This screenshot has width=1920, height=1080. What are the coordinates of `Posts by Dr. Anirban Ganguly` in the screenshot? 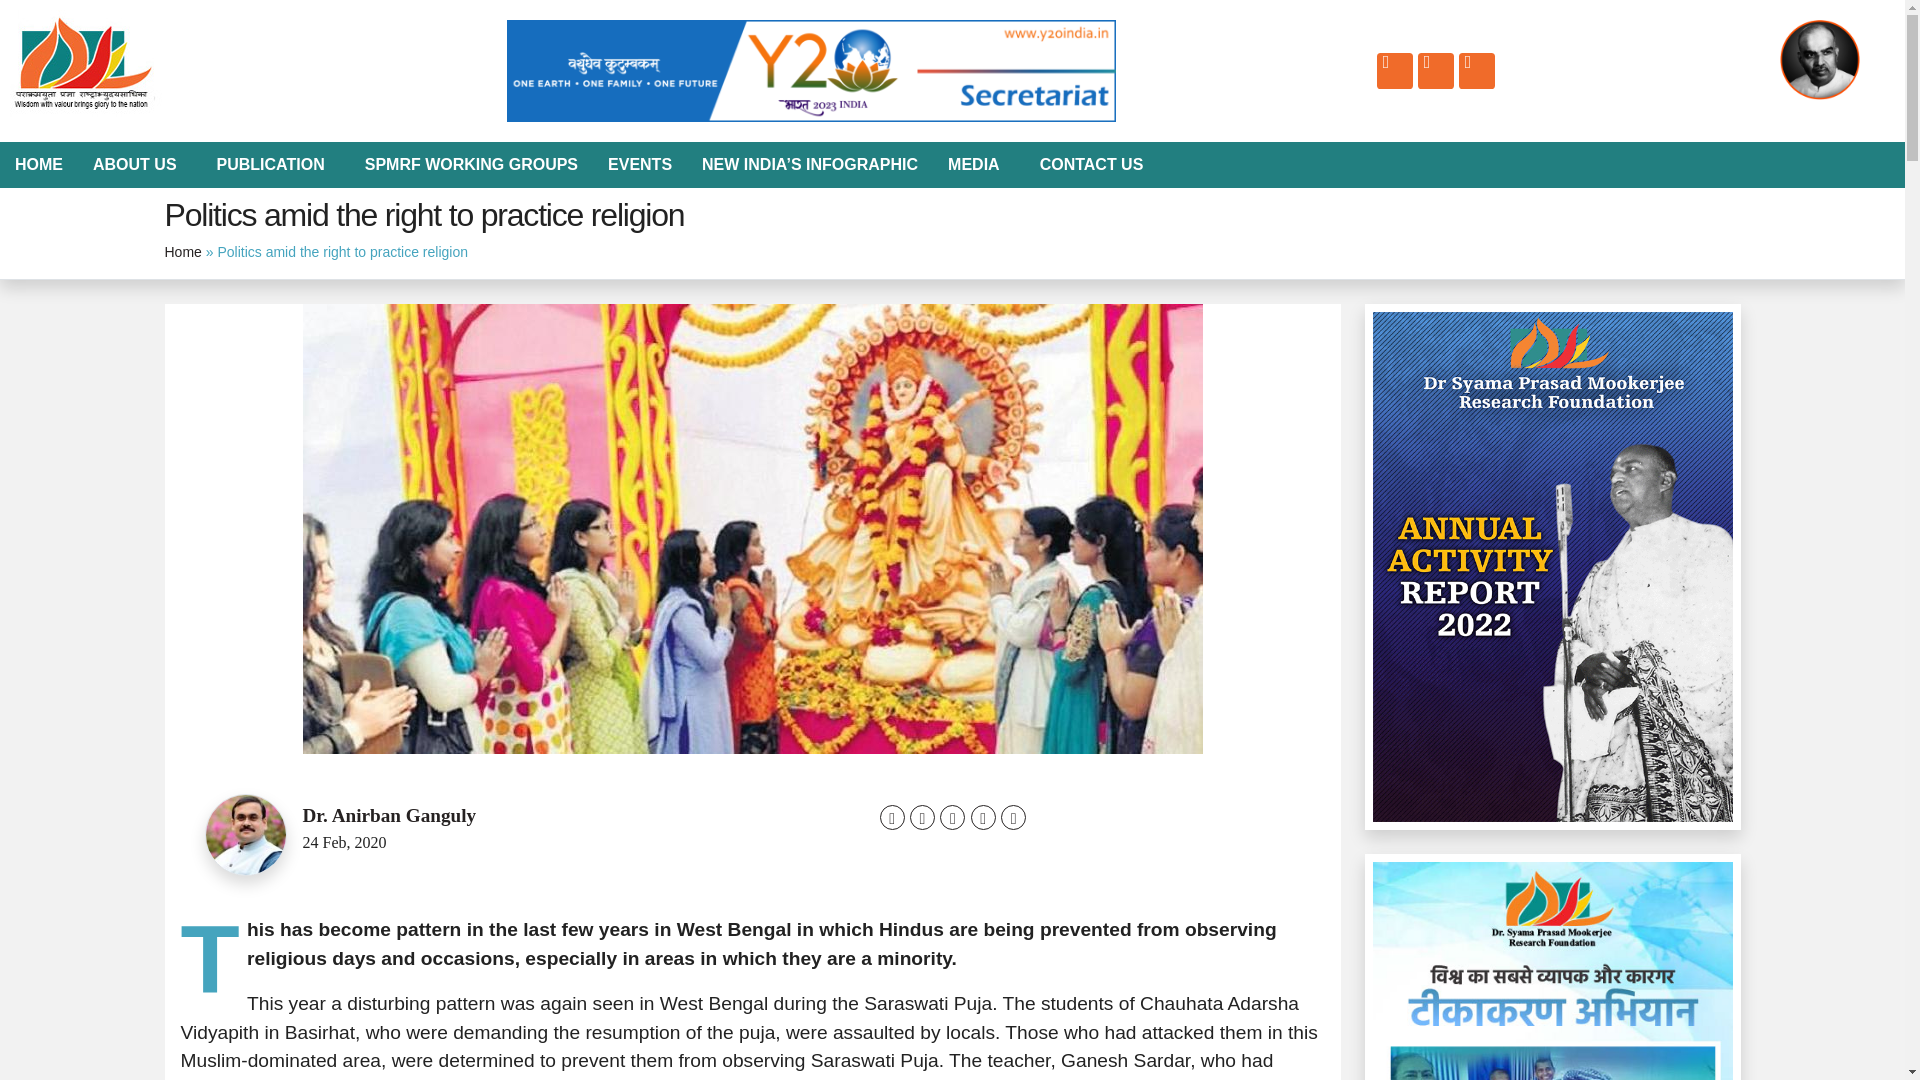 It's located at (388, 815).